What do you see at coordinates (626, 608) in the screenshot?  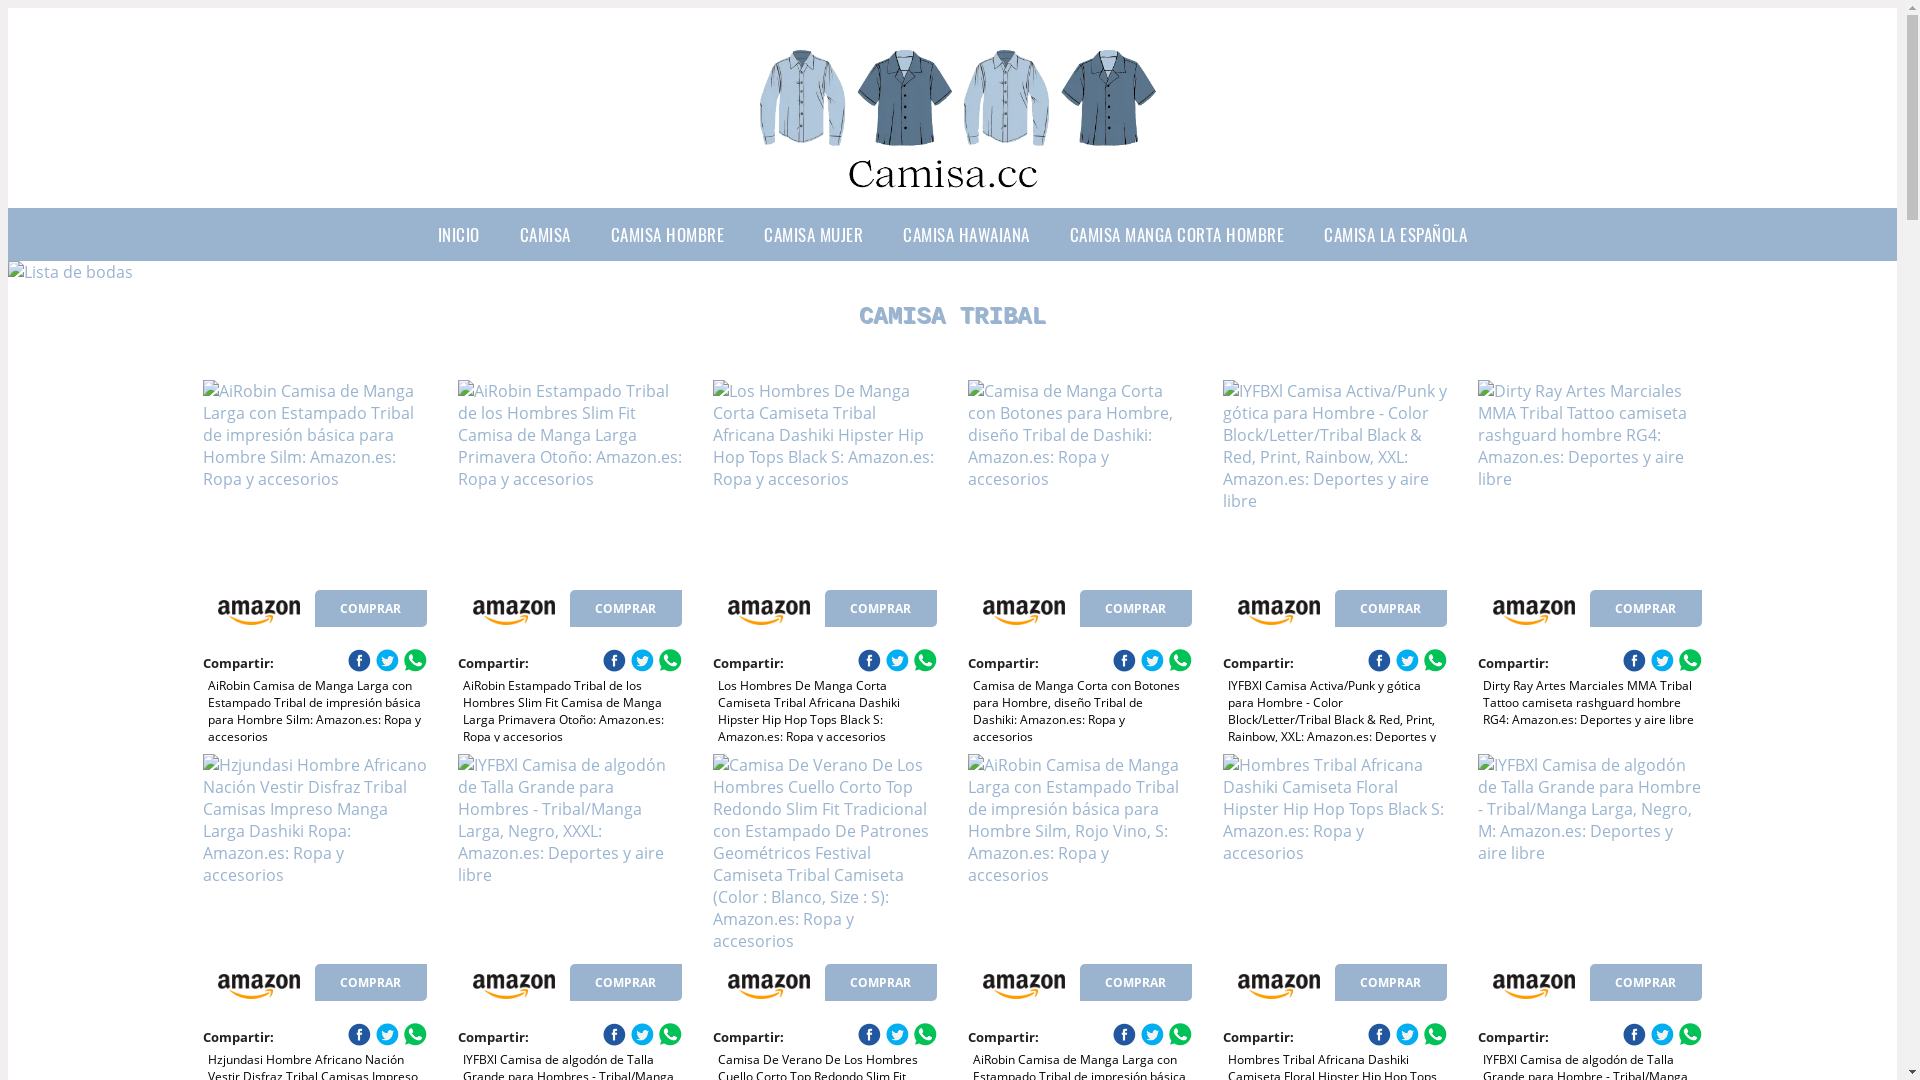 I see `COMPRAR` at bounding box center [626, 608].